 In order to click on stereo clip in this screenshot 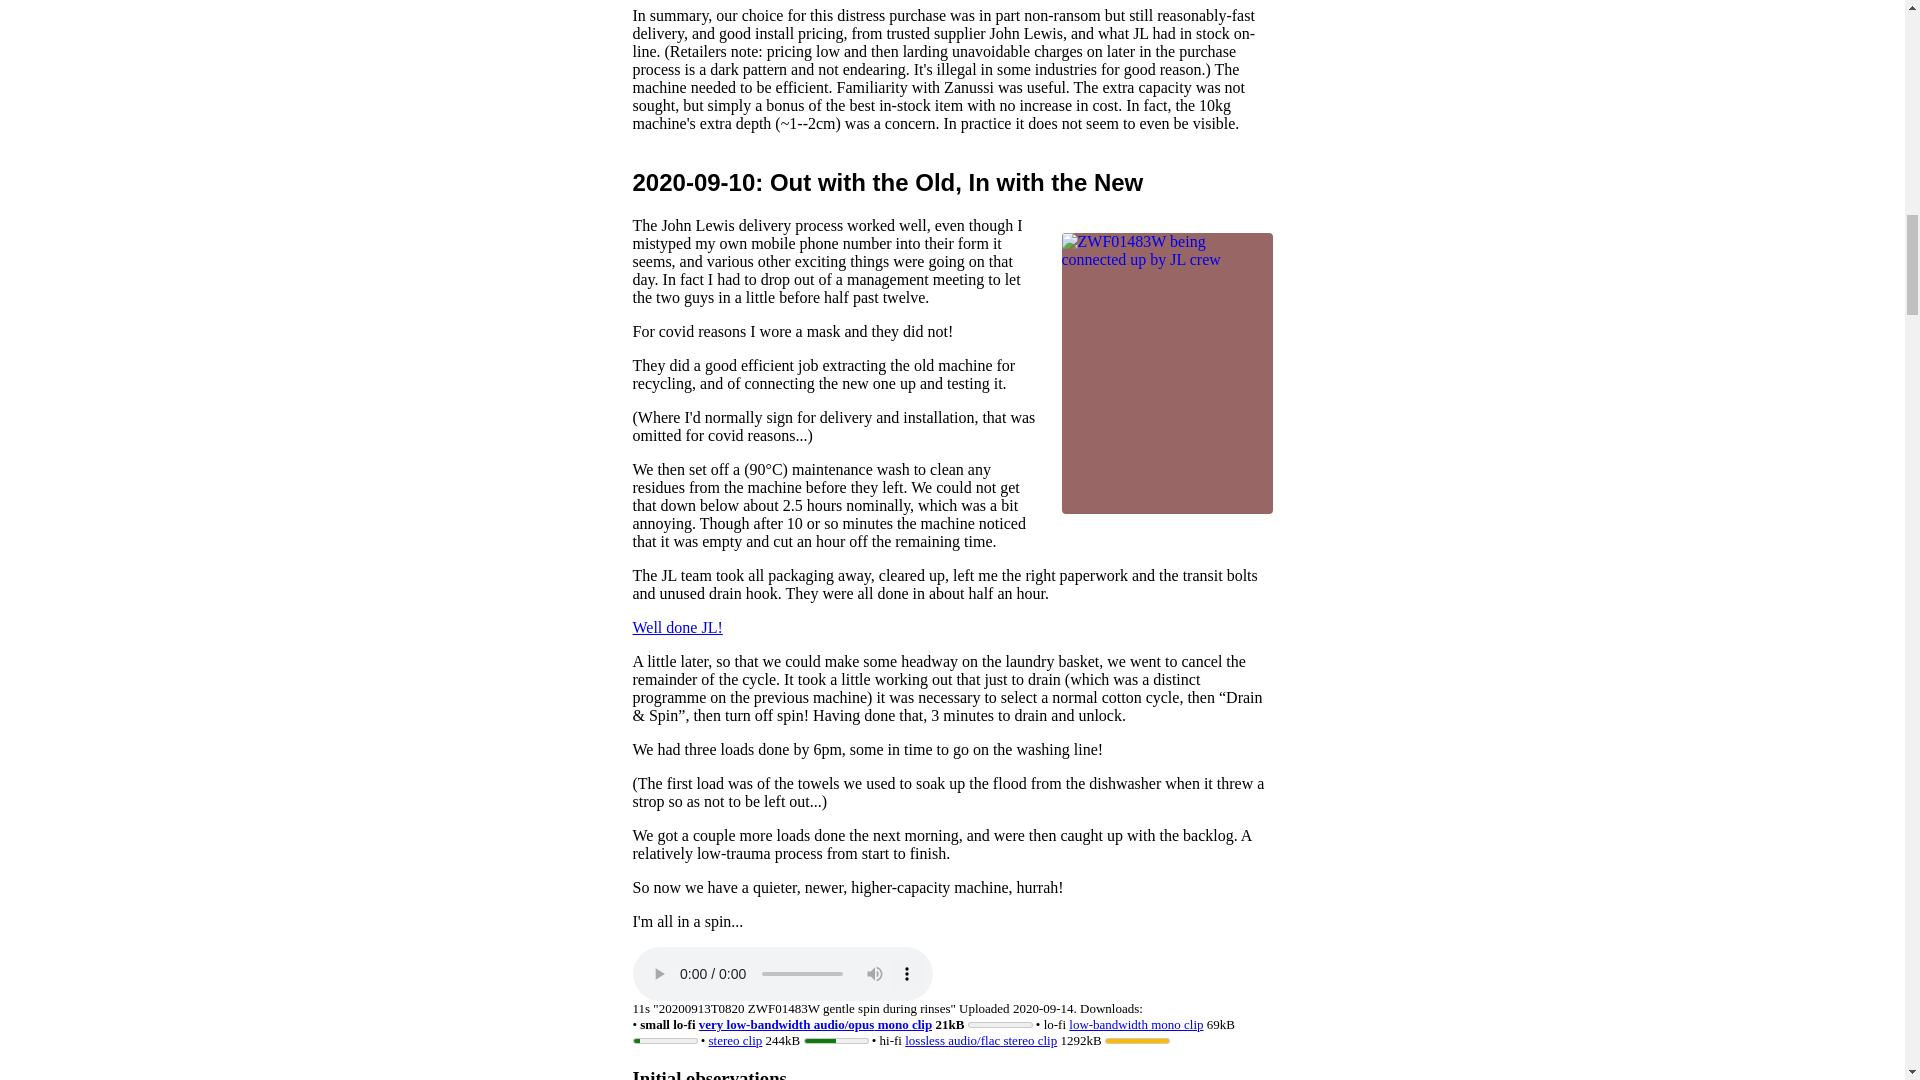, I will do `click(735, 1040)`.